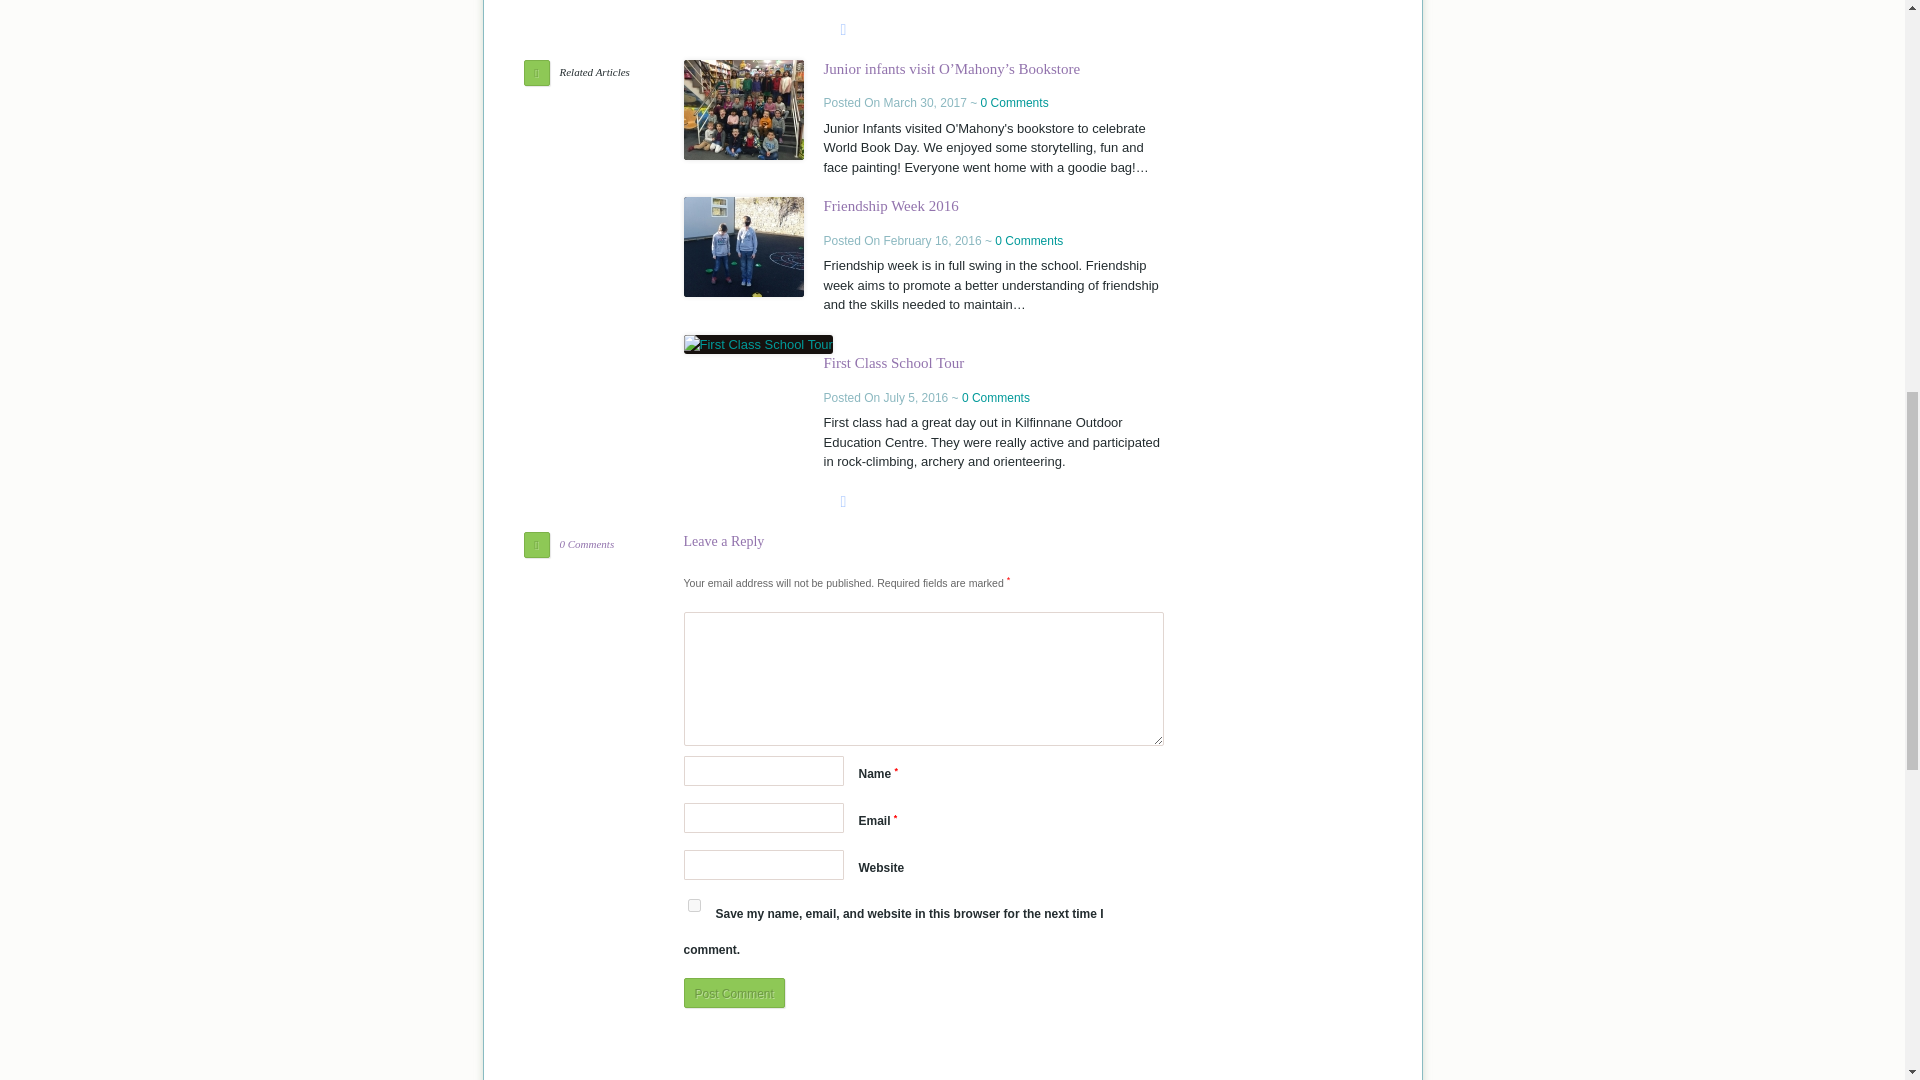 The height and width of the screenshot is (1080, 1920). I want to click on First Class School Tour, so click(894, 363).